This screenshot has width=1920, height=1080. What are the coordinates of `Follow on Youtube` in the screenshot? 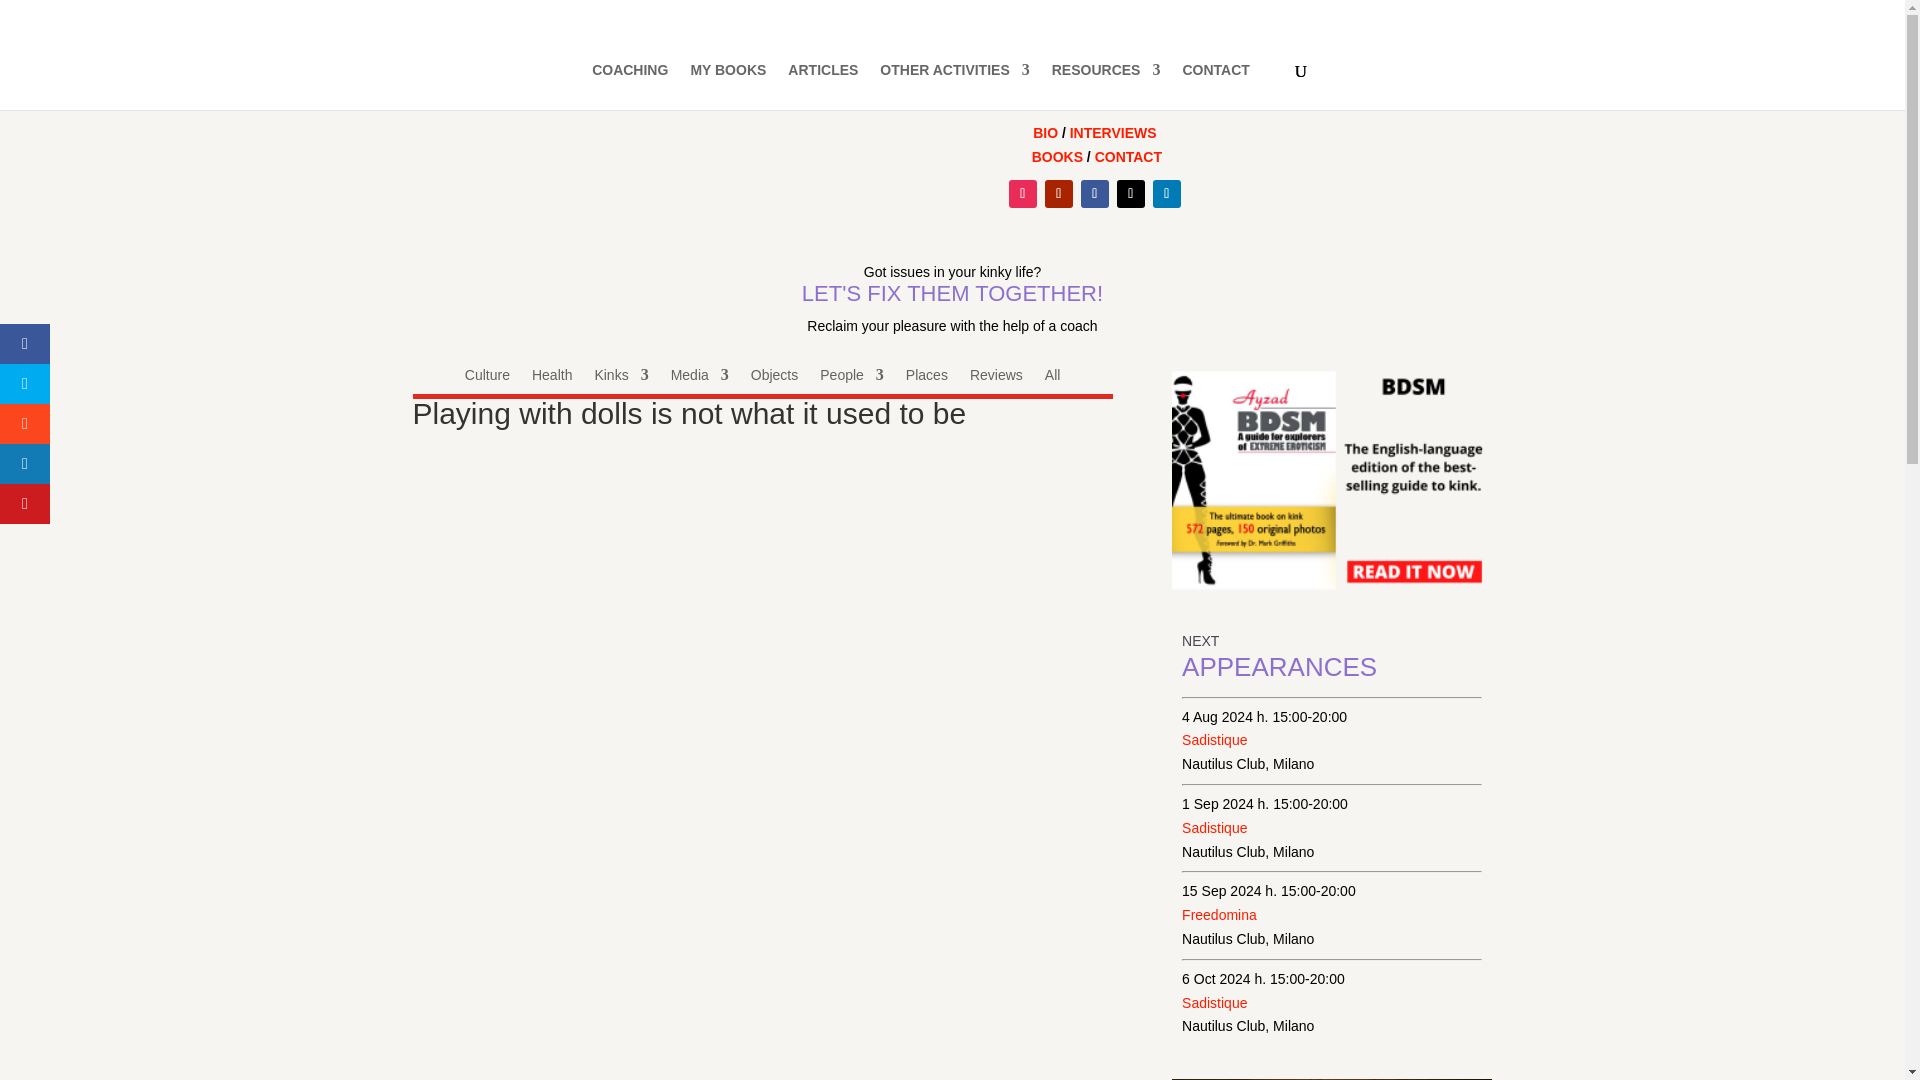 It's located at (1058, 194).